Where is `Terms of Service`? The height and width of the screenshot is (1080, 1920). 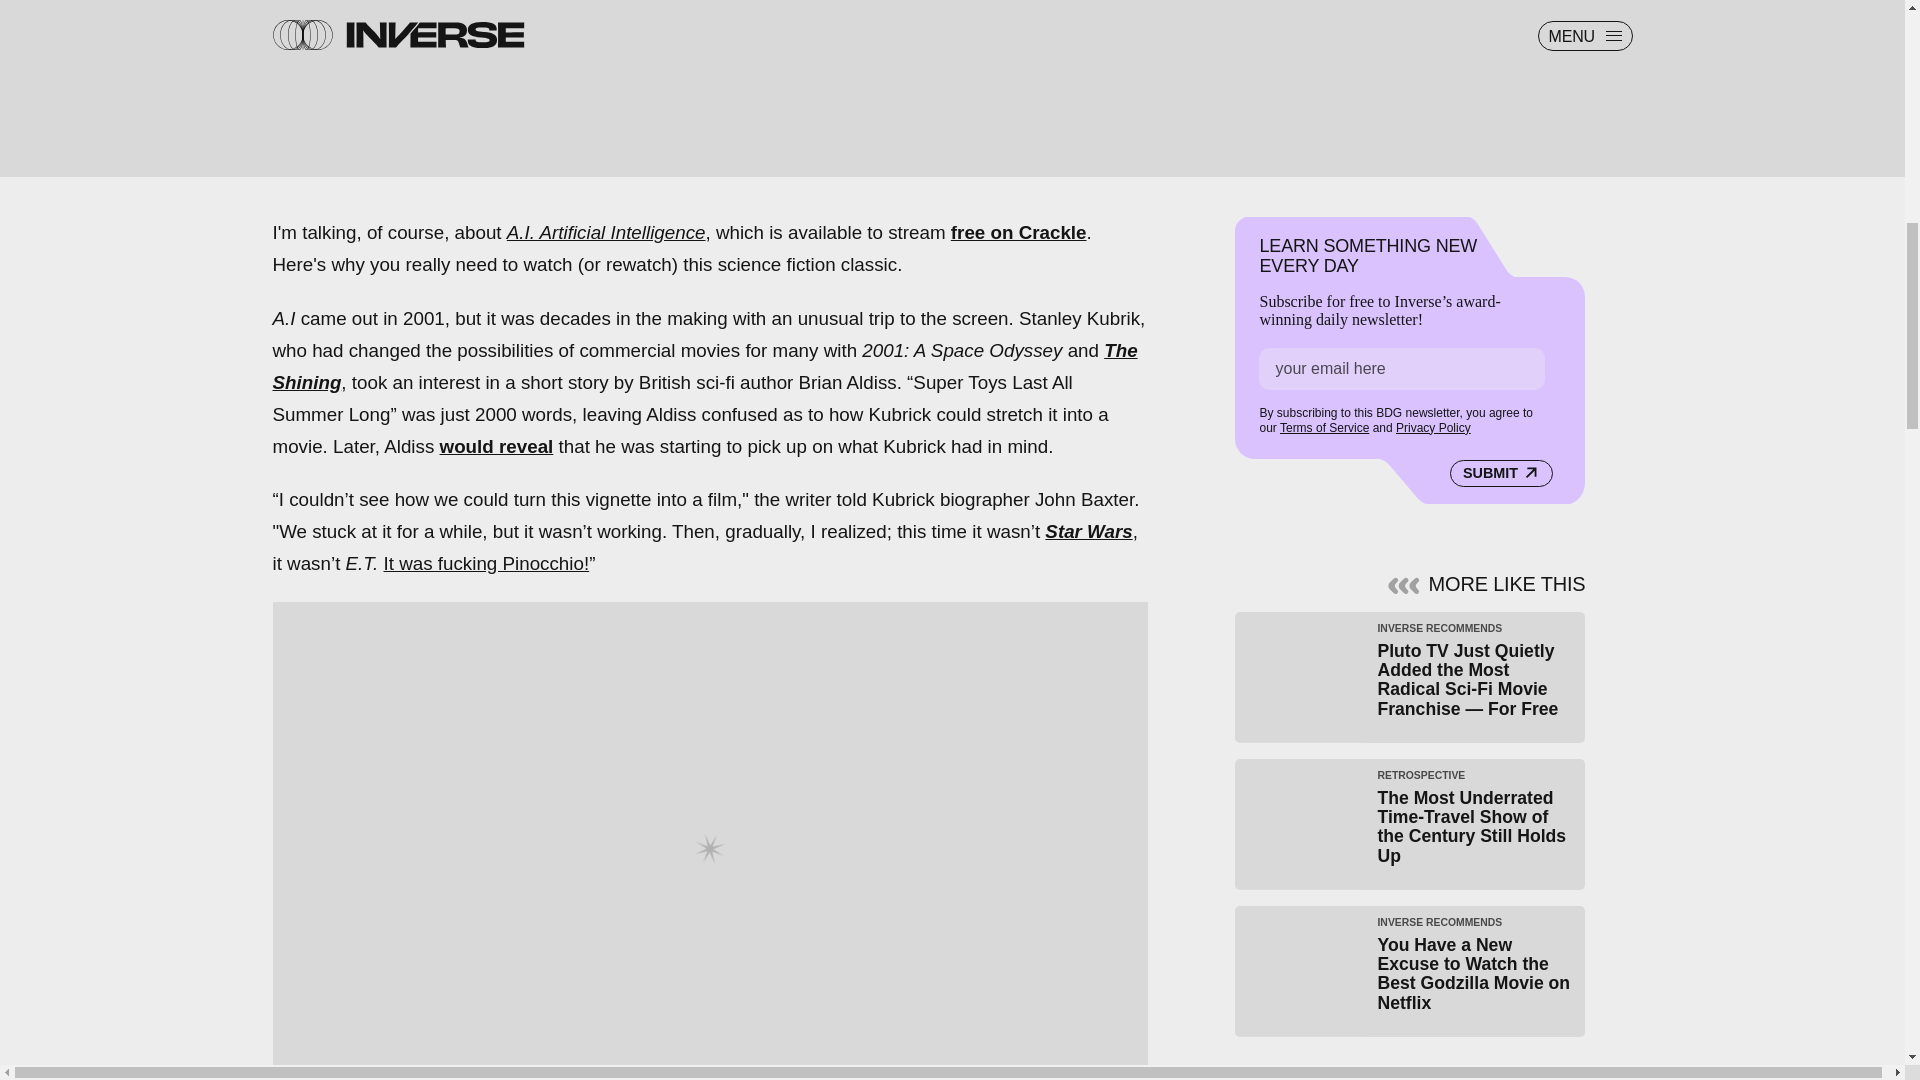 Terms of Service is located at coordinates (1324, 428).